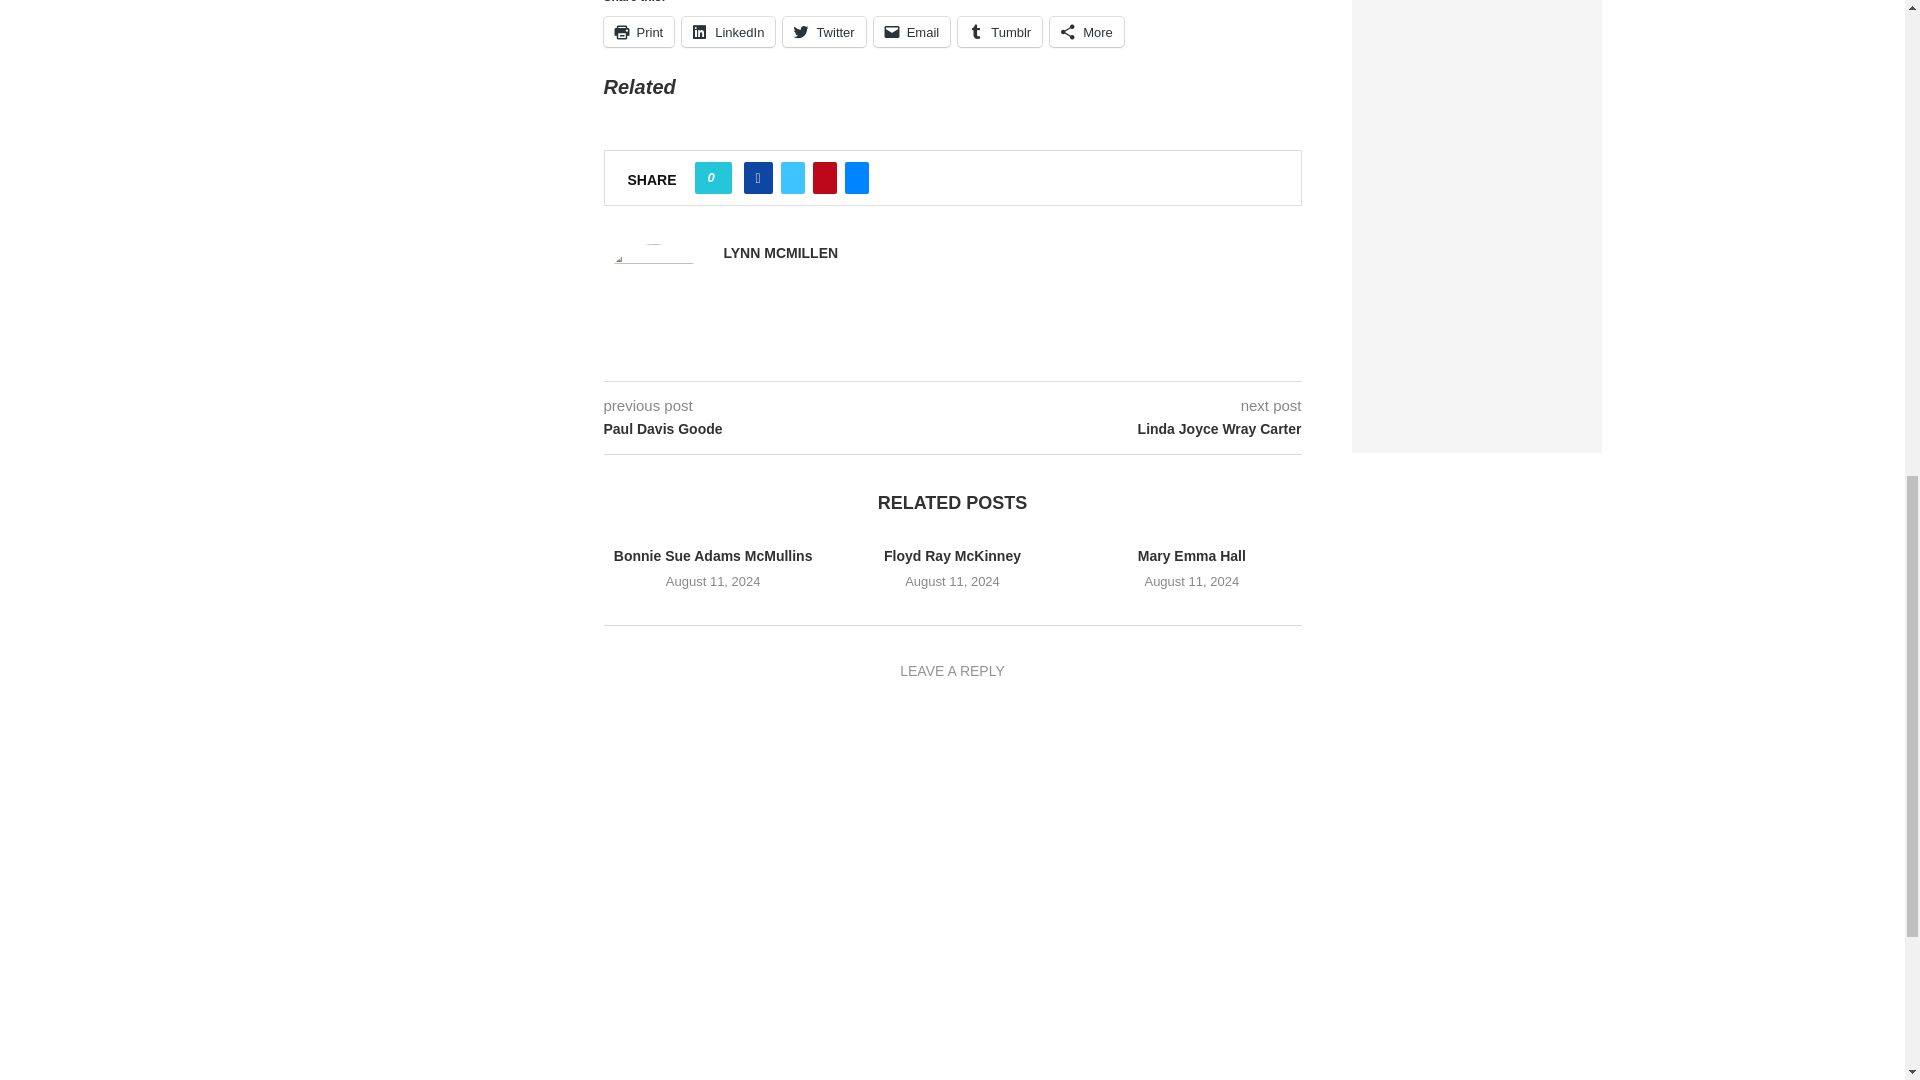 The image size is (1920, 1080). Describe the element at coordinates (728, 32) in the screenshot. I see `Click to share on LinkedIn` at that location.